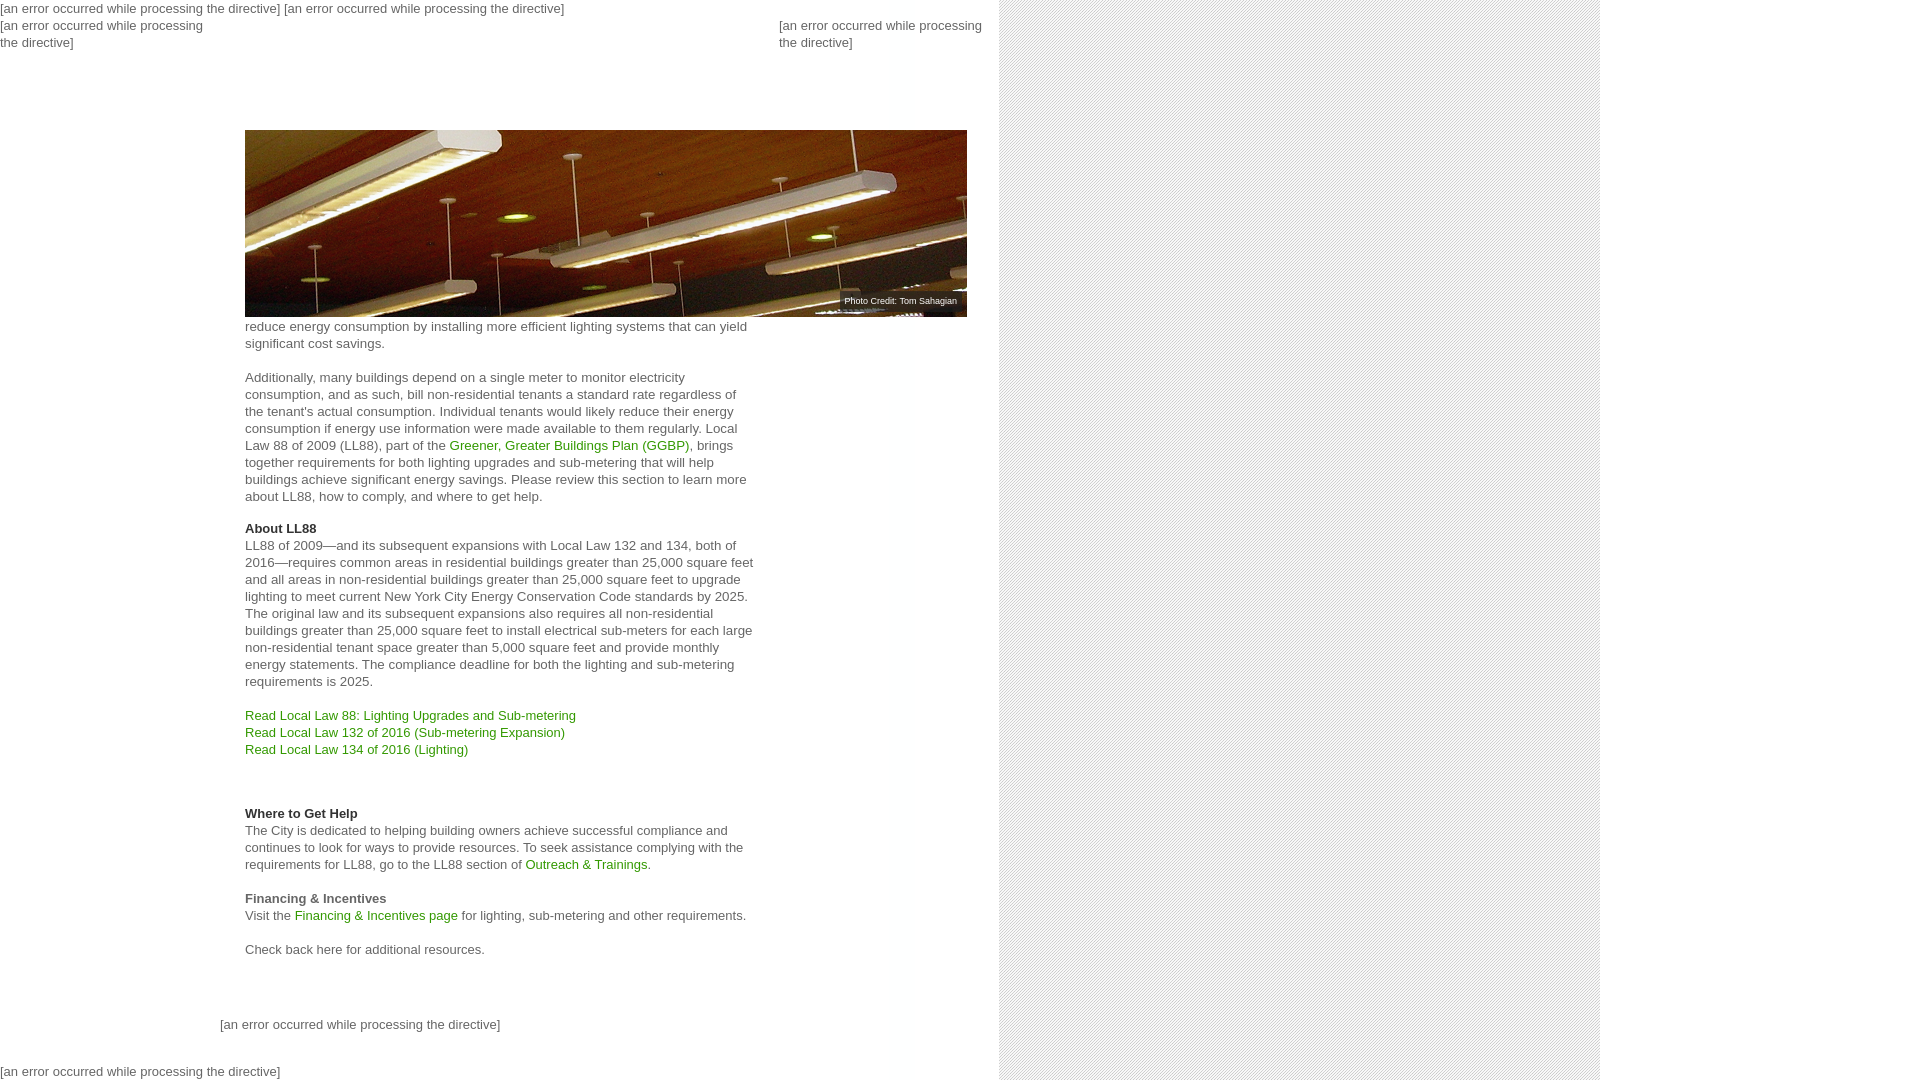 The height and width of the screenshot is (1080, 1920). What do you see at coordinates (410, 715) in the screenshot?
I see `Read Local Law 88: Lighting Upgrades and Sub-metering` at bounding box center [410, 715].